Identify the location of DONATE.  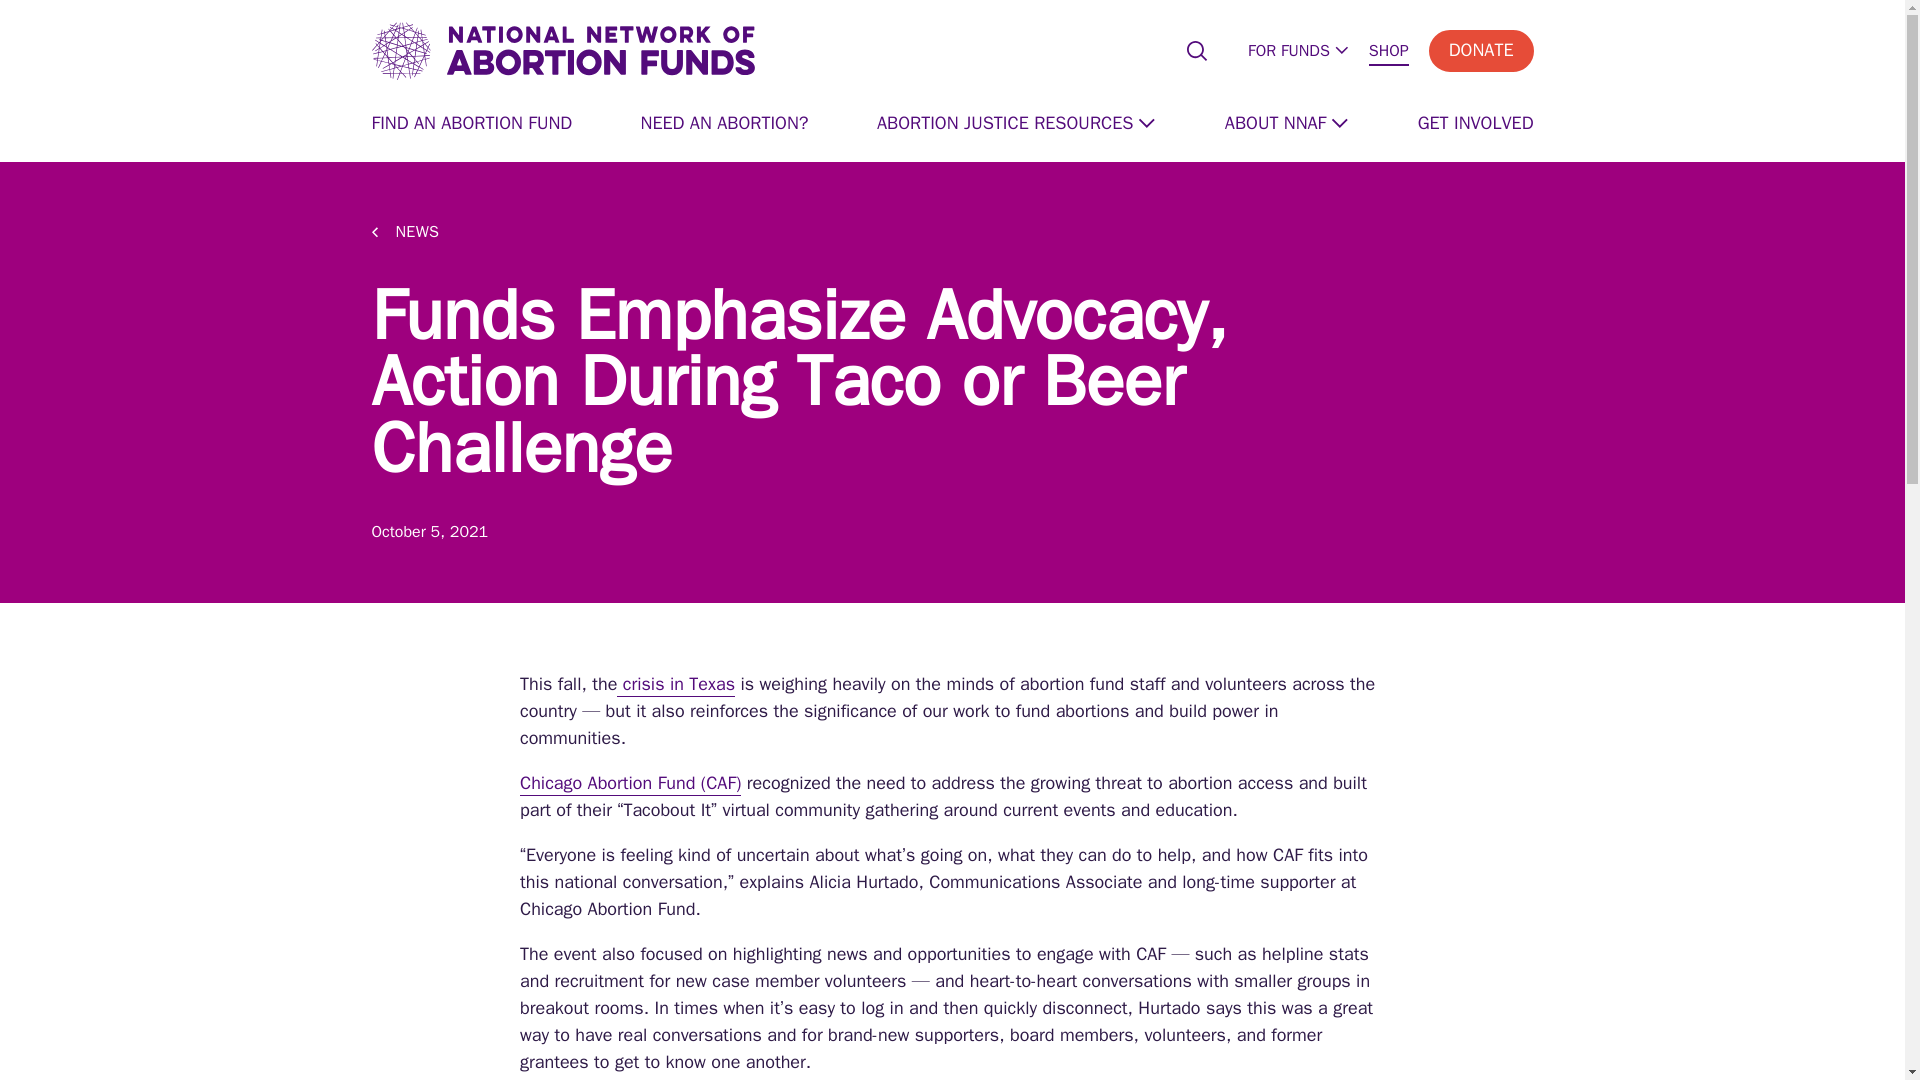
(1481, 51).